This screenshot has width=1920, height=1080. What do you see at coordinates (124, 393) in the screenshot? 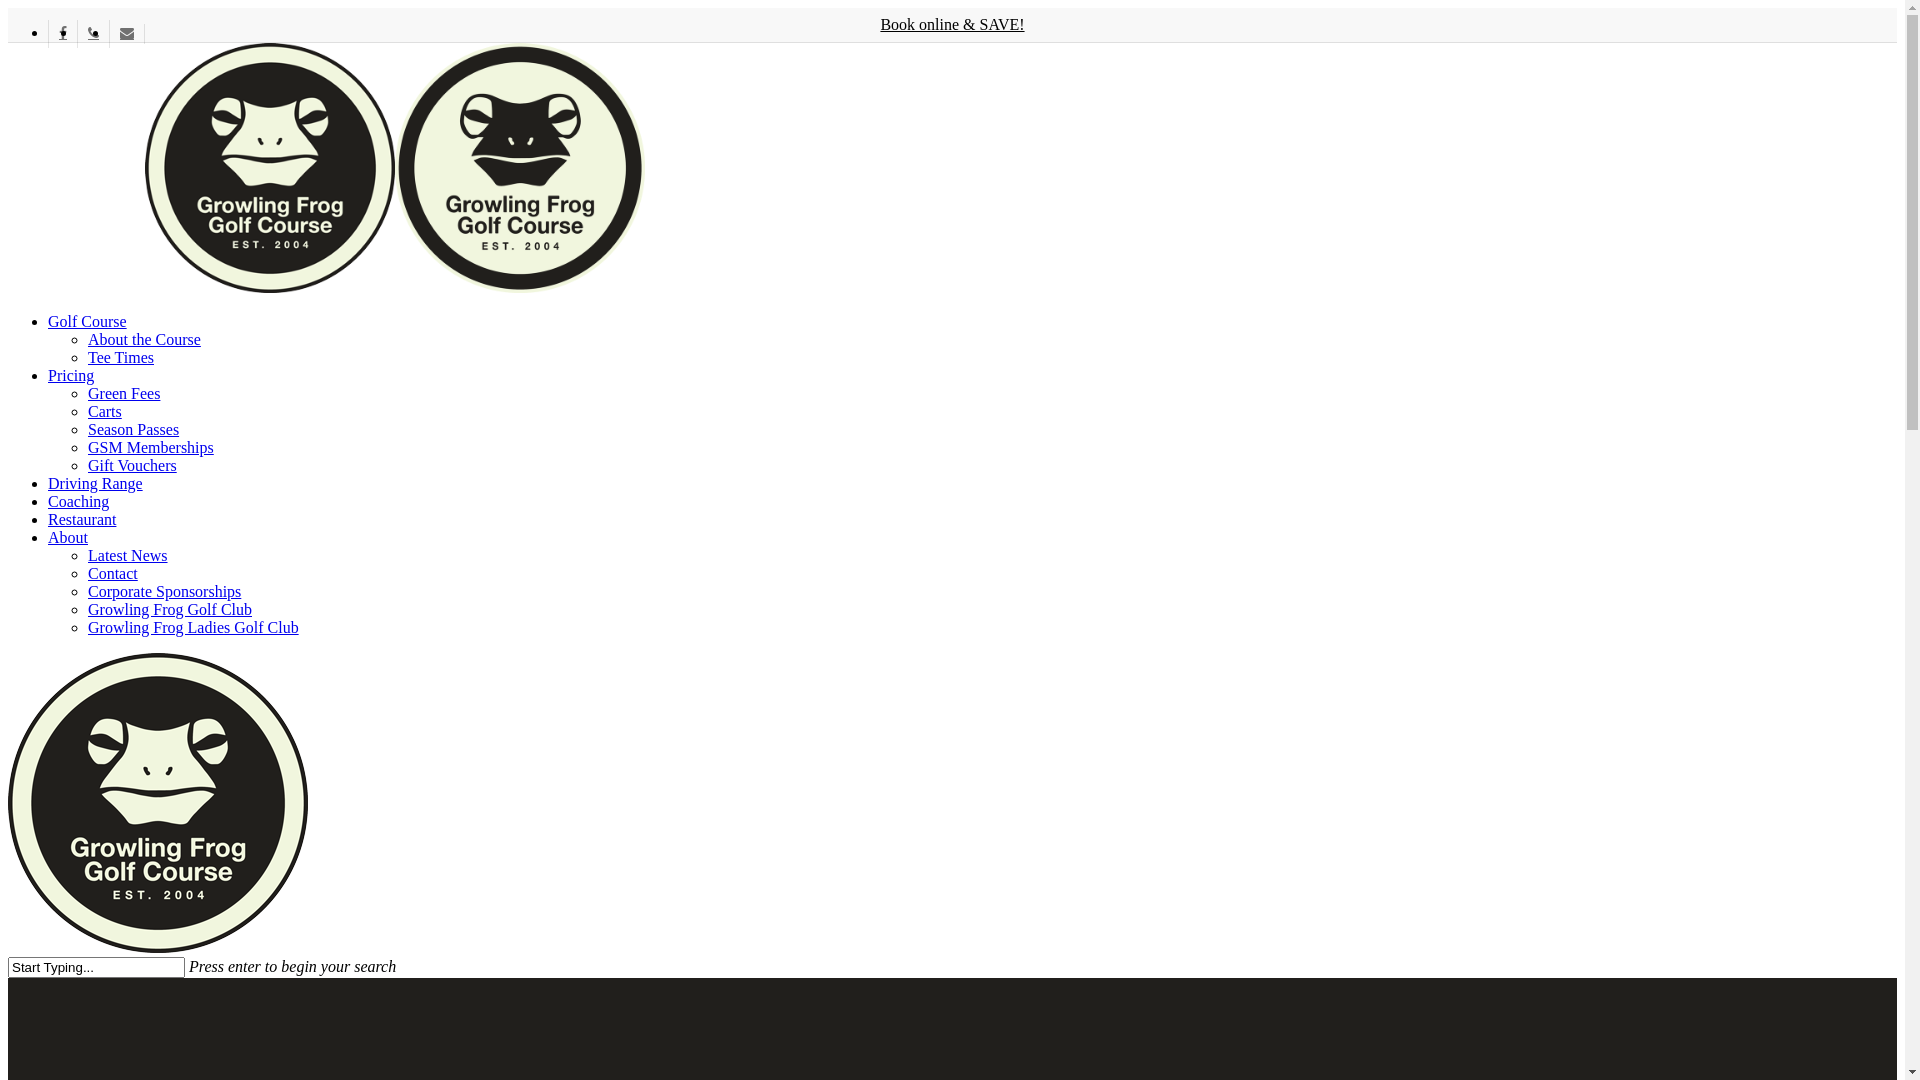
I see `Green Fees` at bounding box center [124, 393].